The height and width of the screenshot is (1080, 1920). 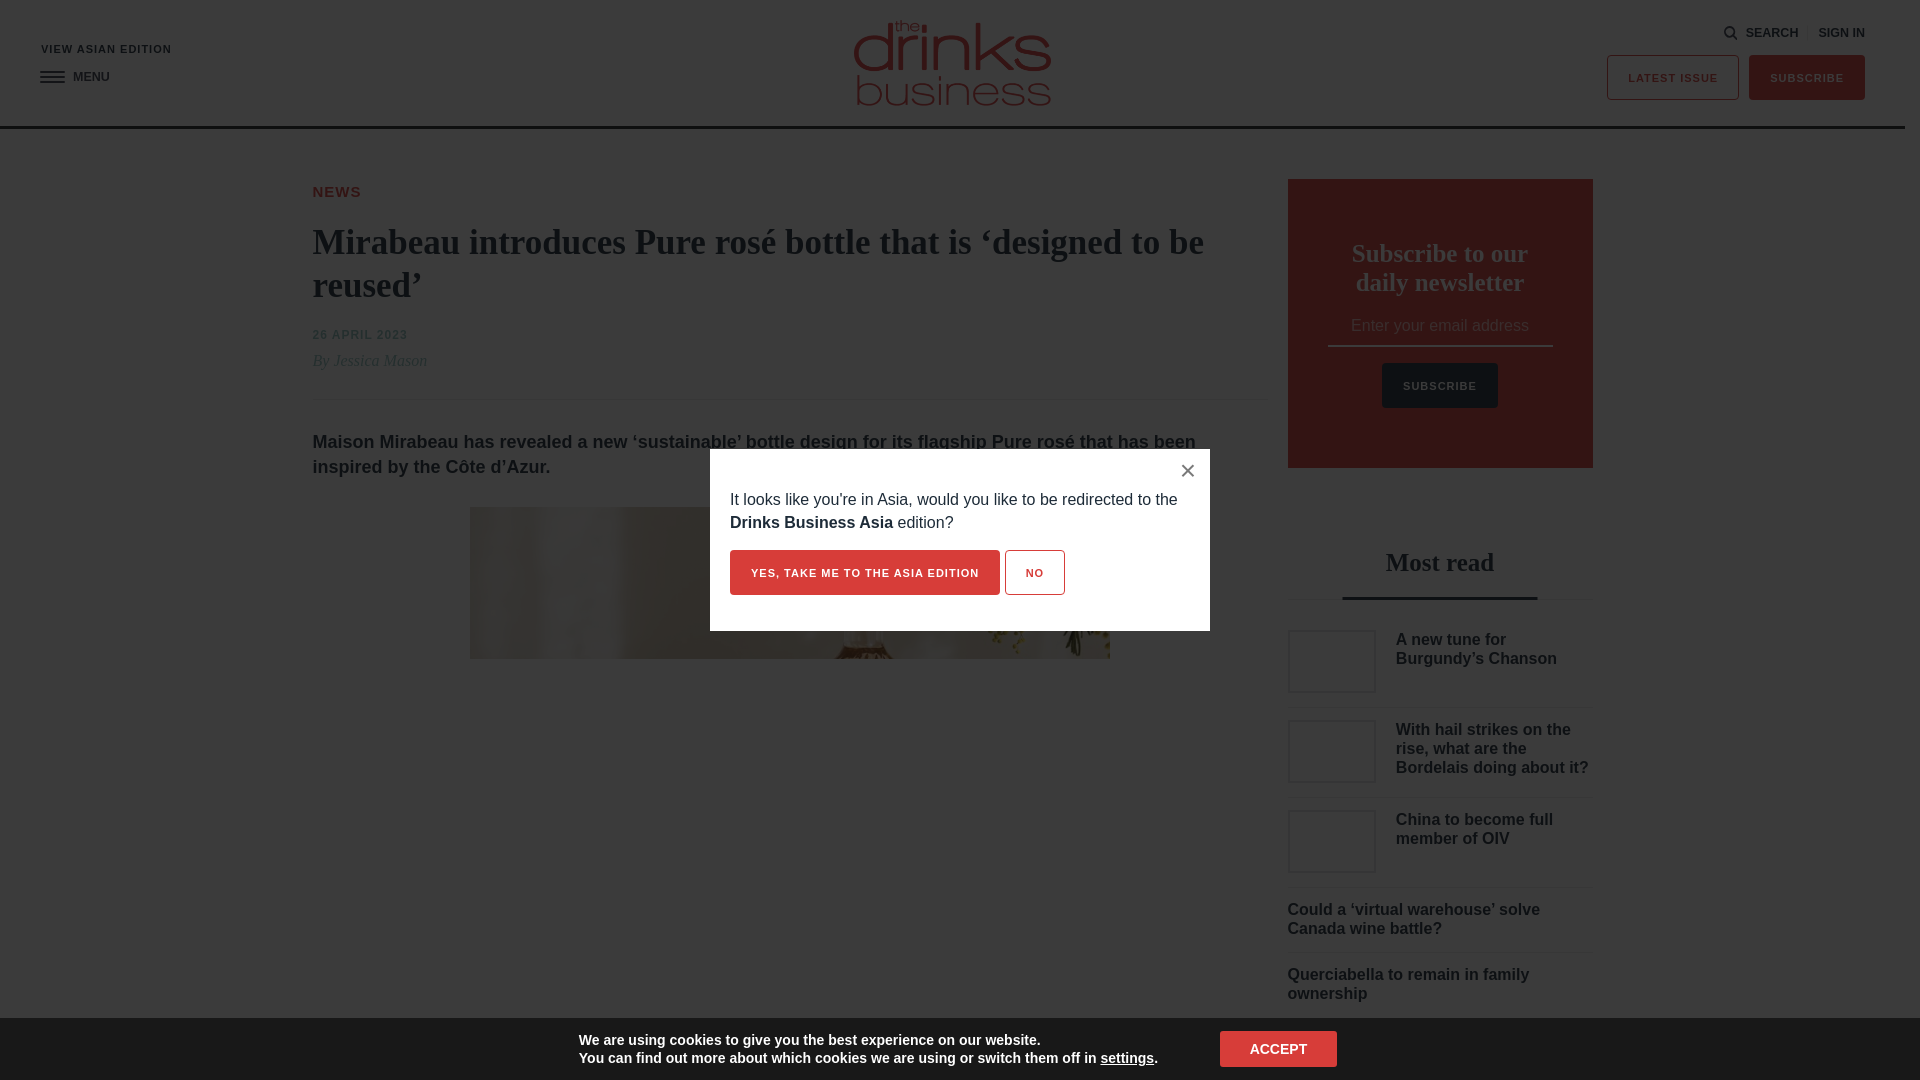 I want to click on NO, so click(x=1034, y=572).